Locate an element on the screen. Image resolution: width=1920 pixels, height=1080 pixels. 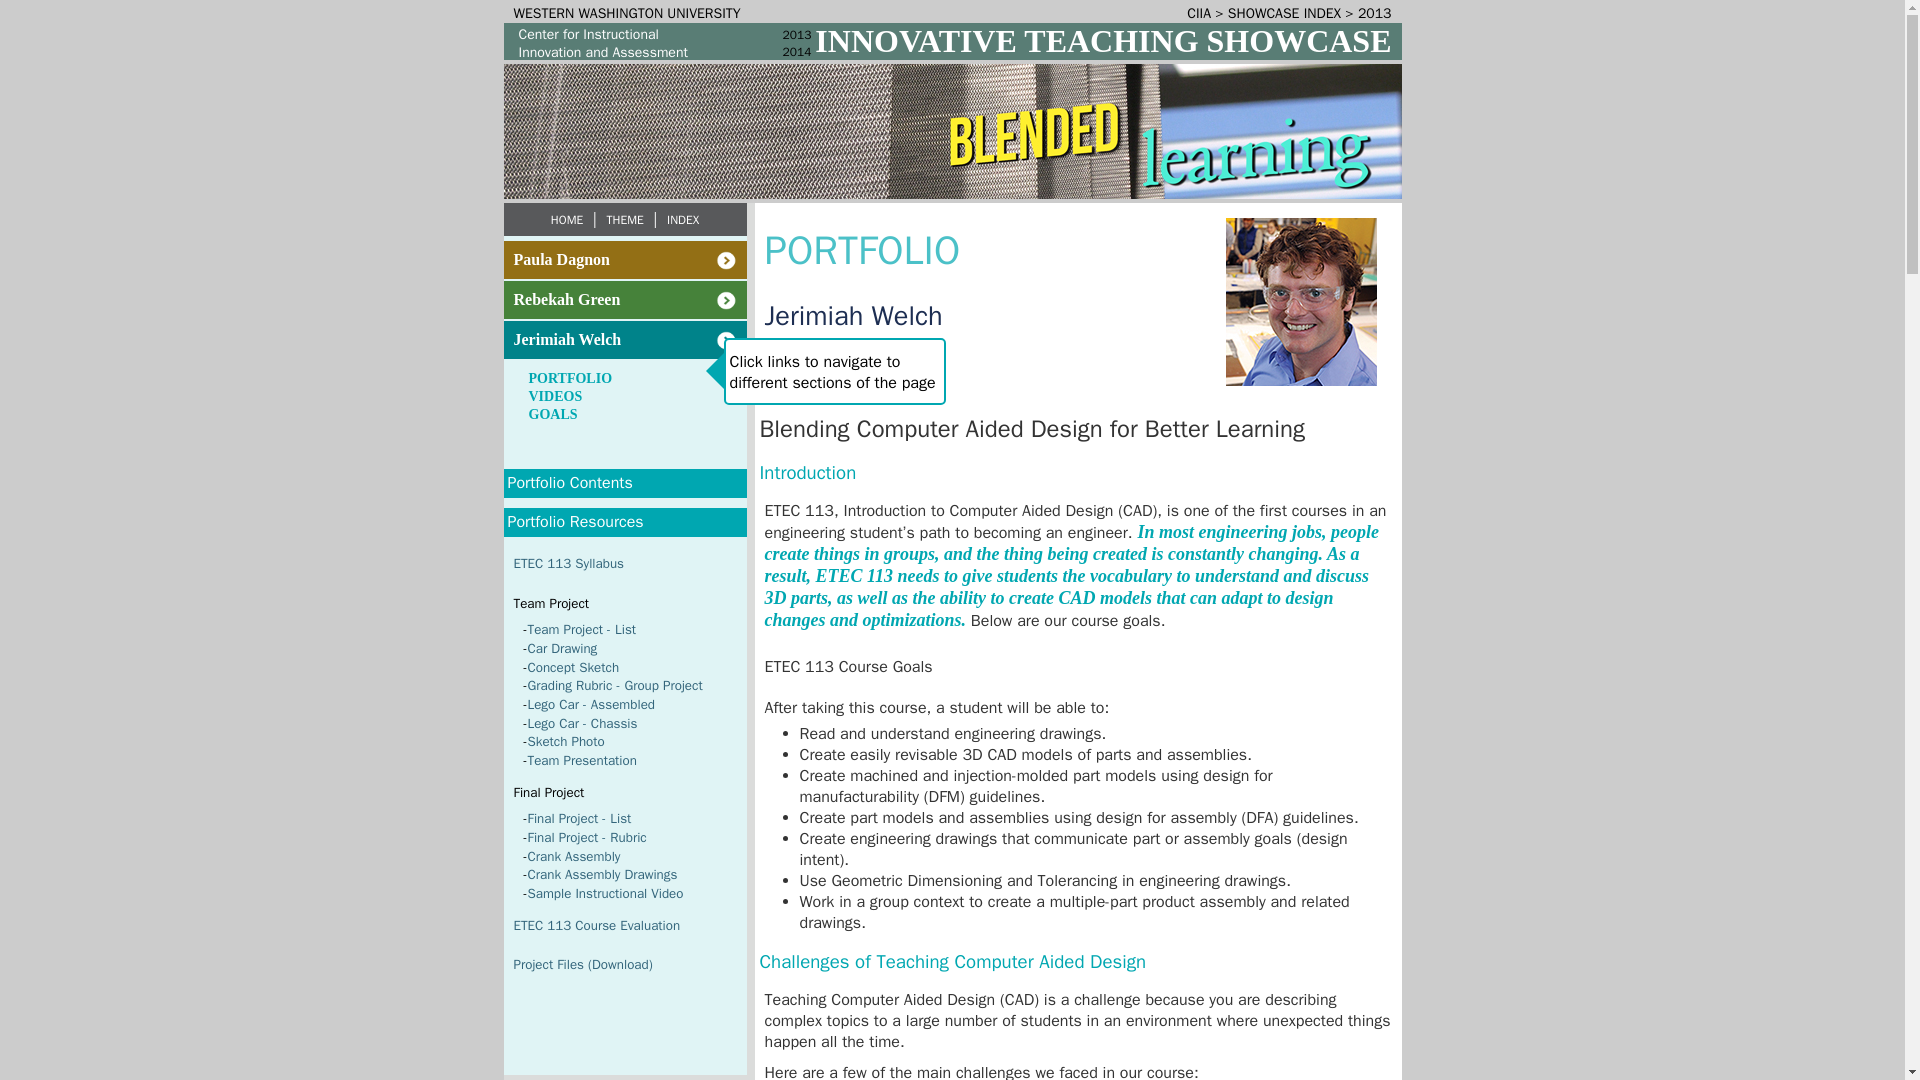
Team Project - List is located at coordinates (582, 630).